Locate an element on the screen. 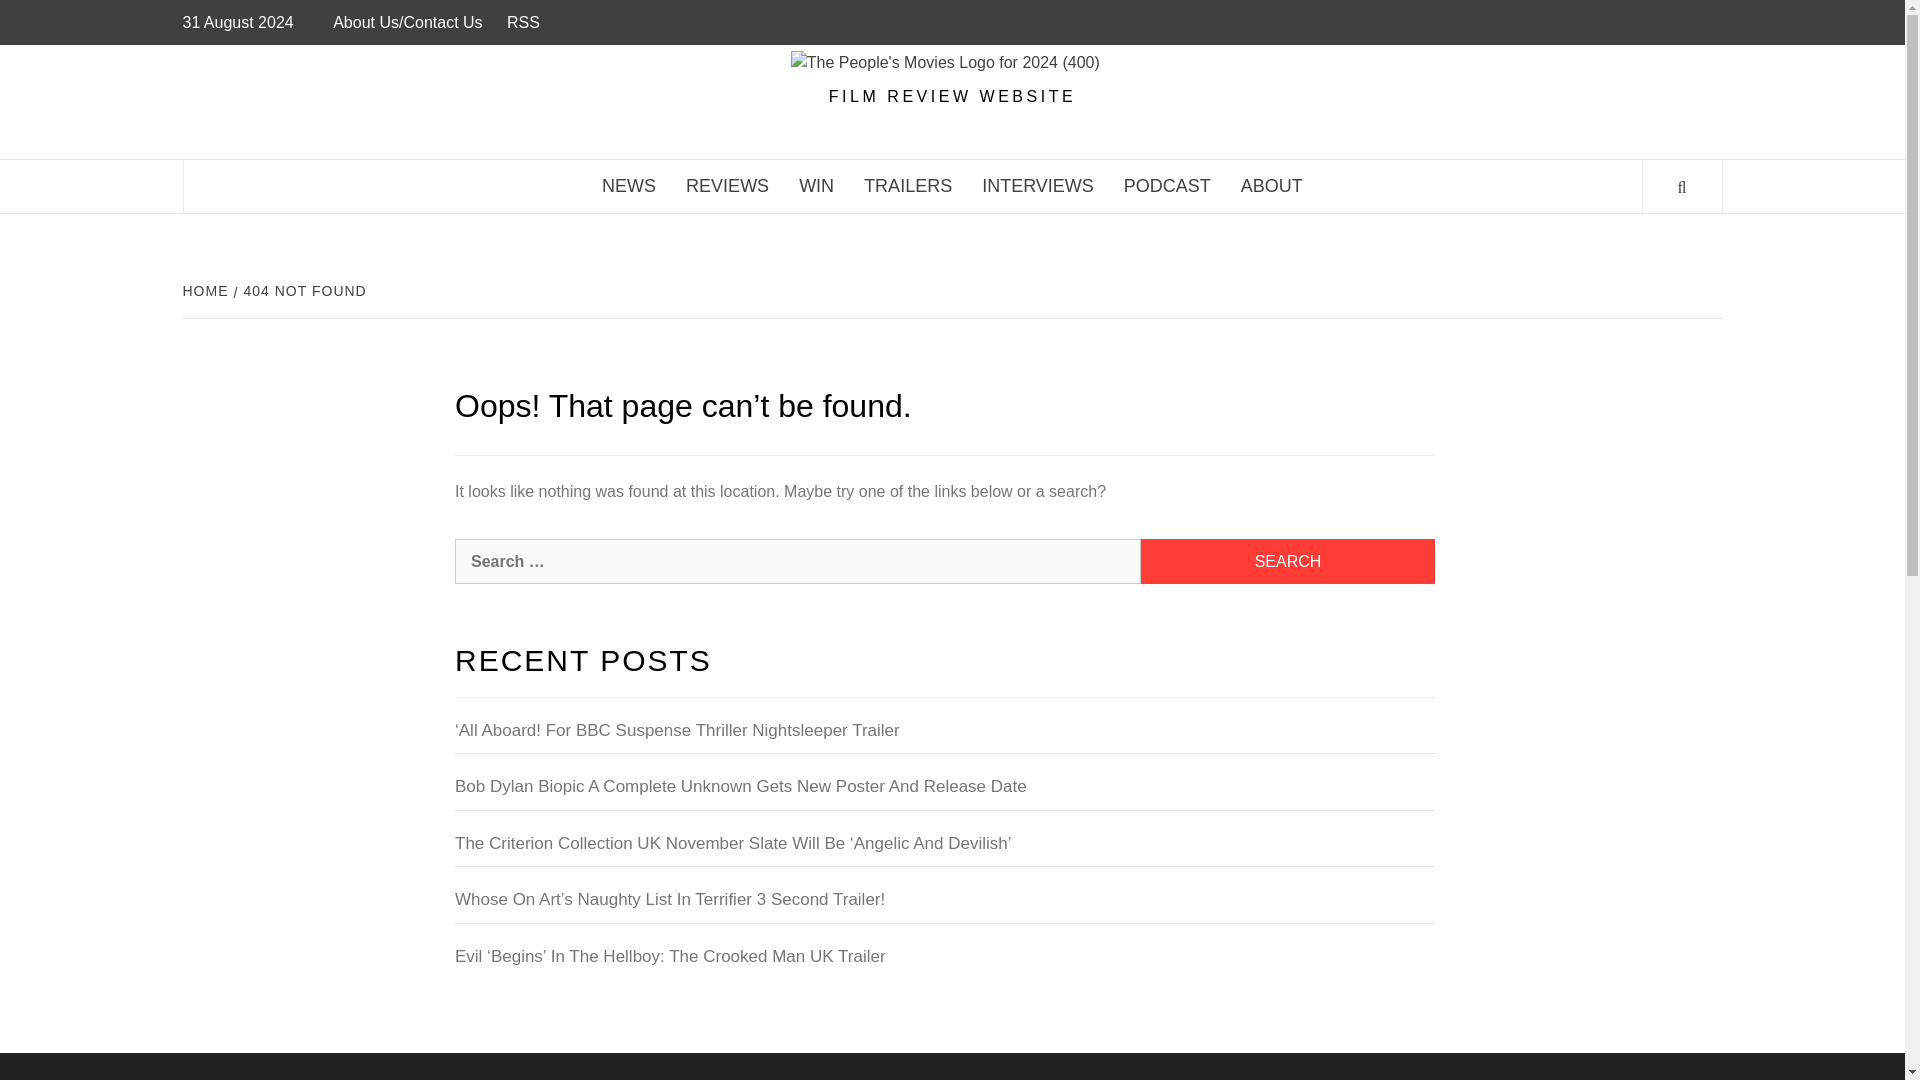 Image resolution: width=1920 pixels, height=1080 pixels. RSS is located at coordinates (523, 22).